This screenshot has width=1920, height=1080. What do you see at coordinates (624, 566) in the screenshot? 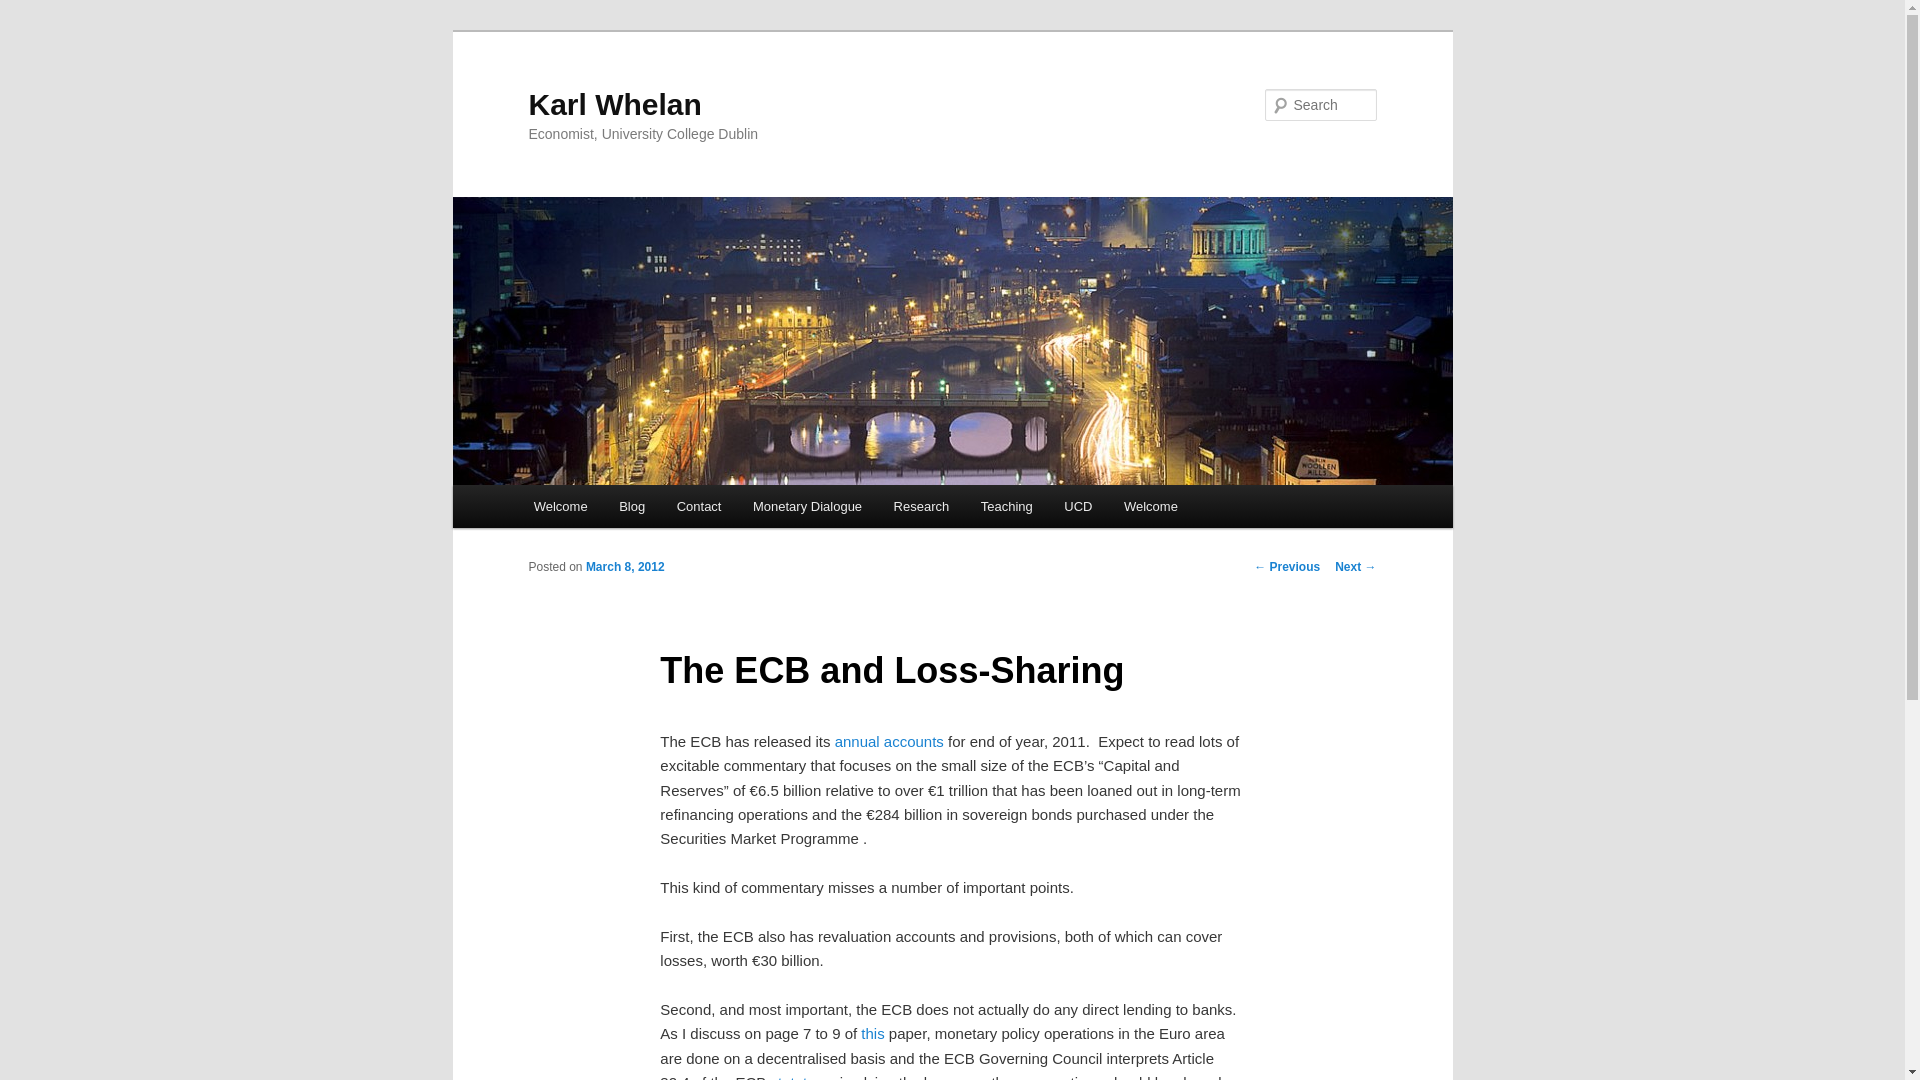
I see `6:20 pm` at bounding box center [624, 566].